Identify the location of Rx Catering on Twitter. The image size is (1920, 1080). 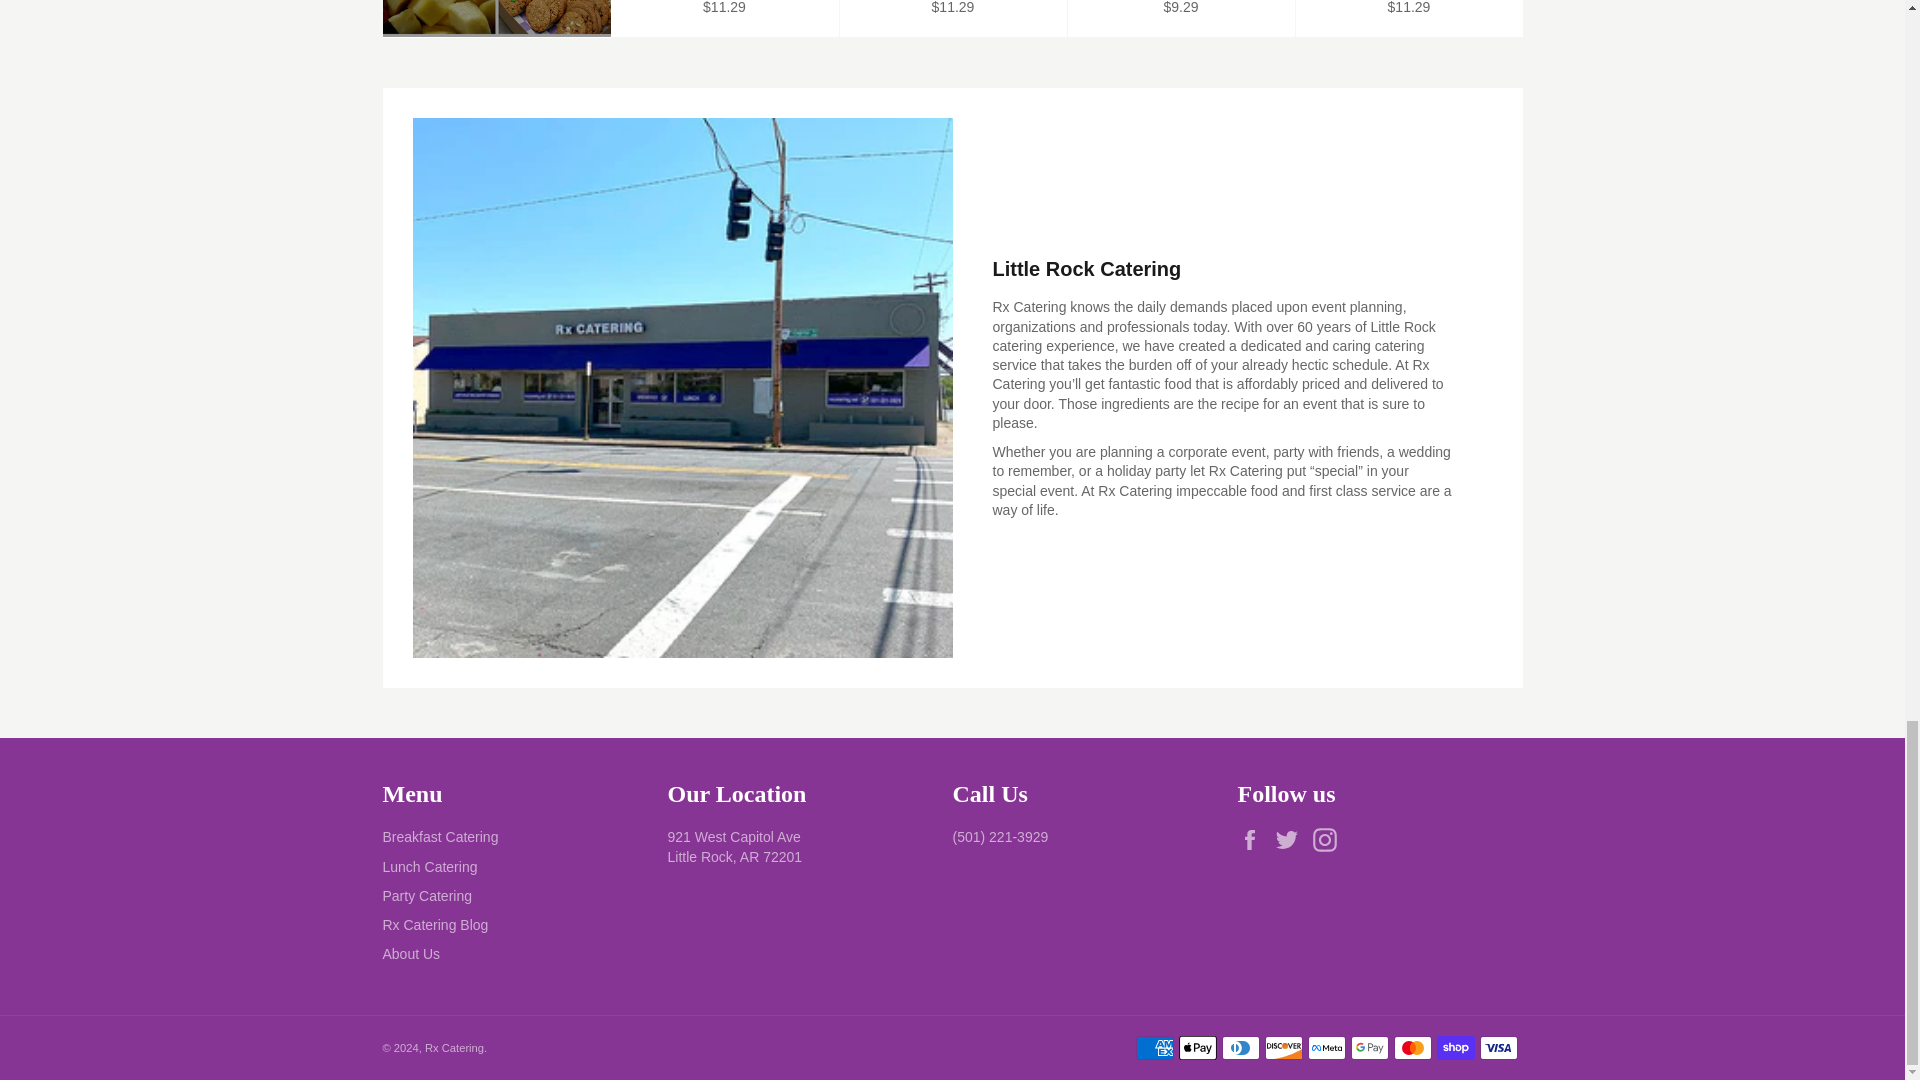
(1292, 840).